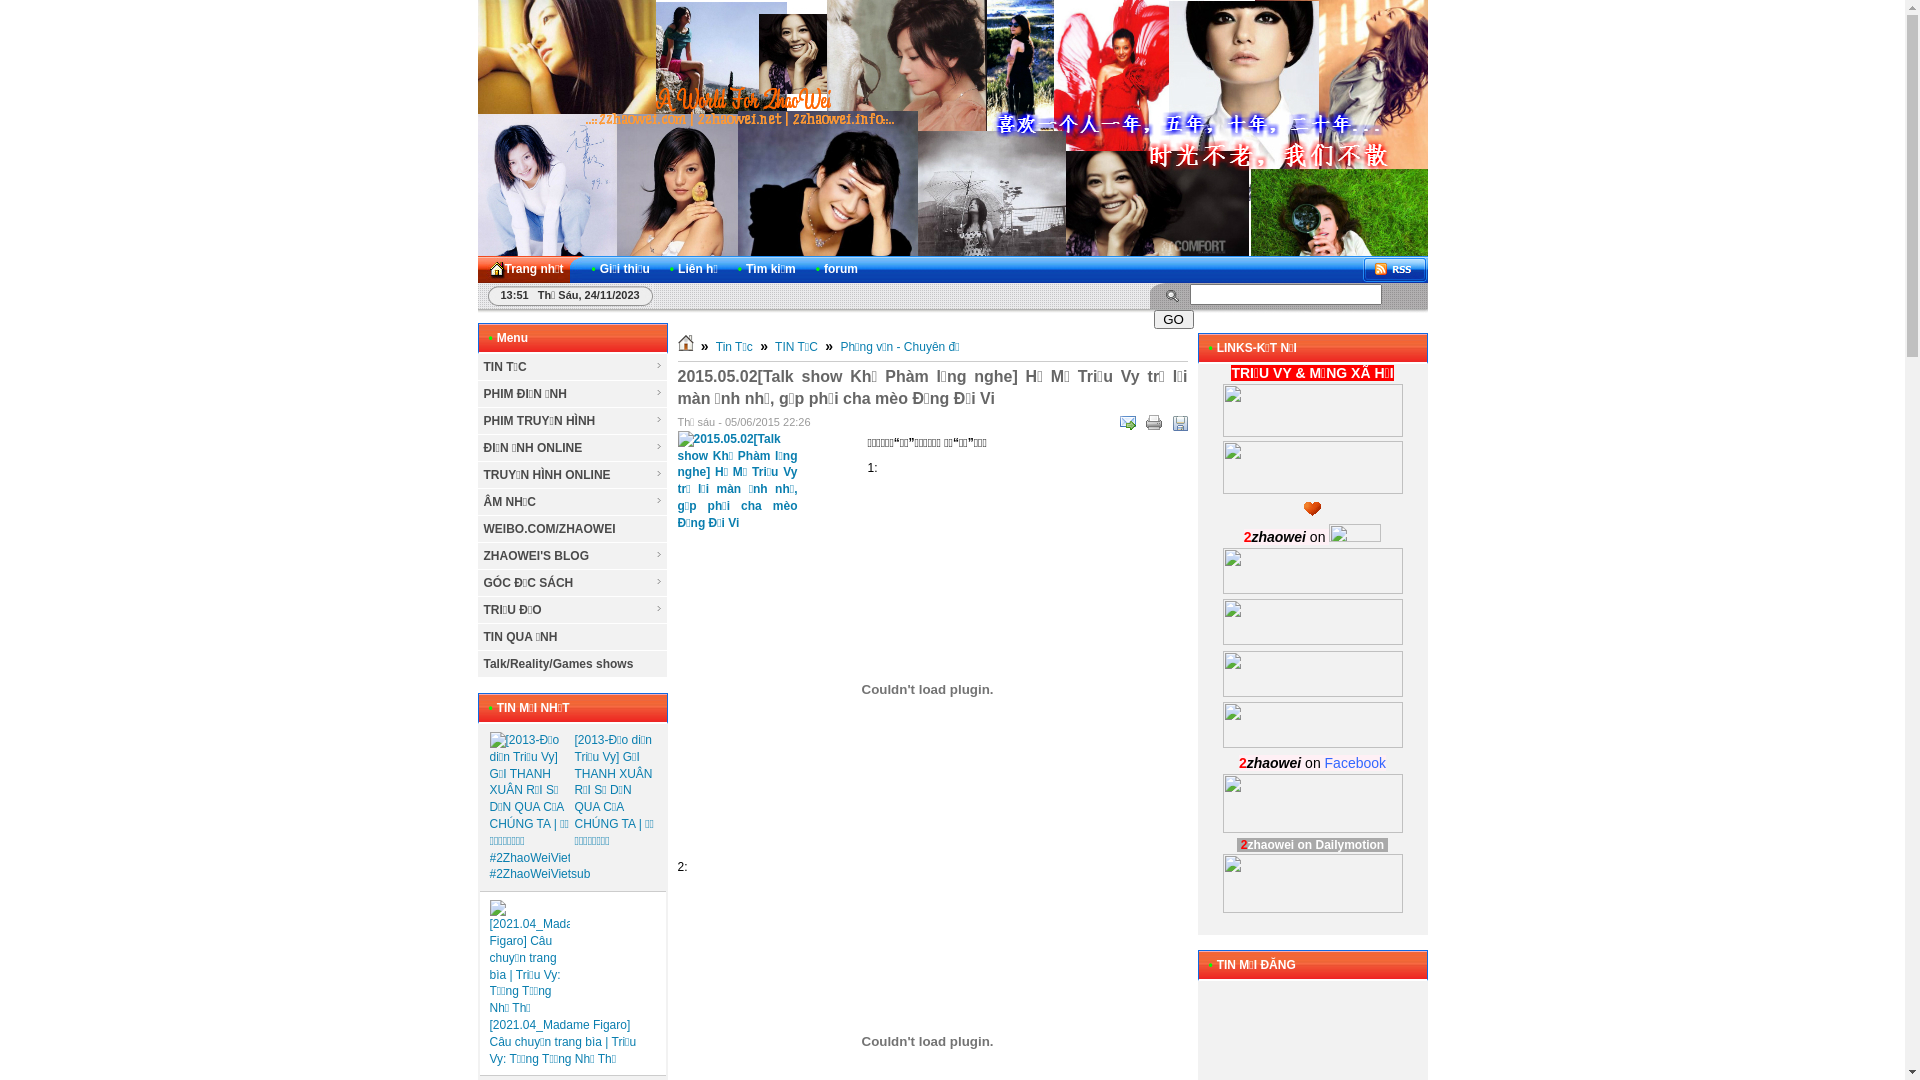  Describe the element at coordinates (1154, 423) in the screenshot. I see `In ra` at that location.